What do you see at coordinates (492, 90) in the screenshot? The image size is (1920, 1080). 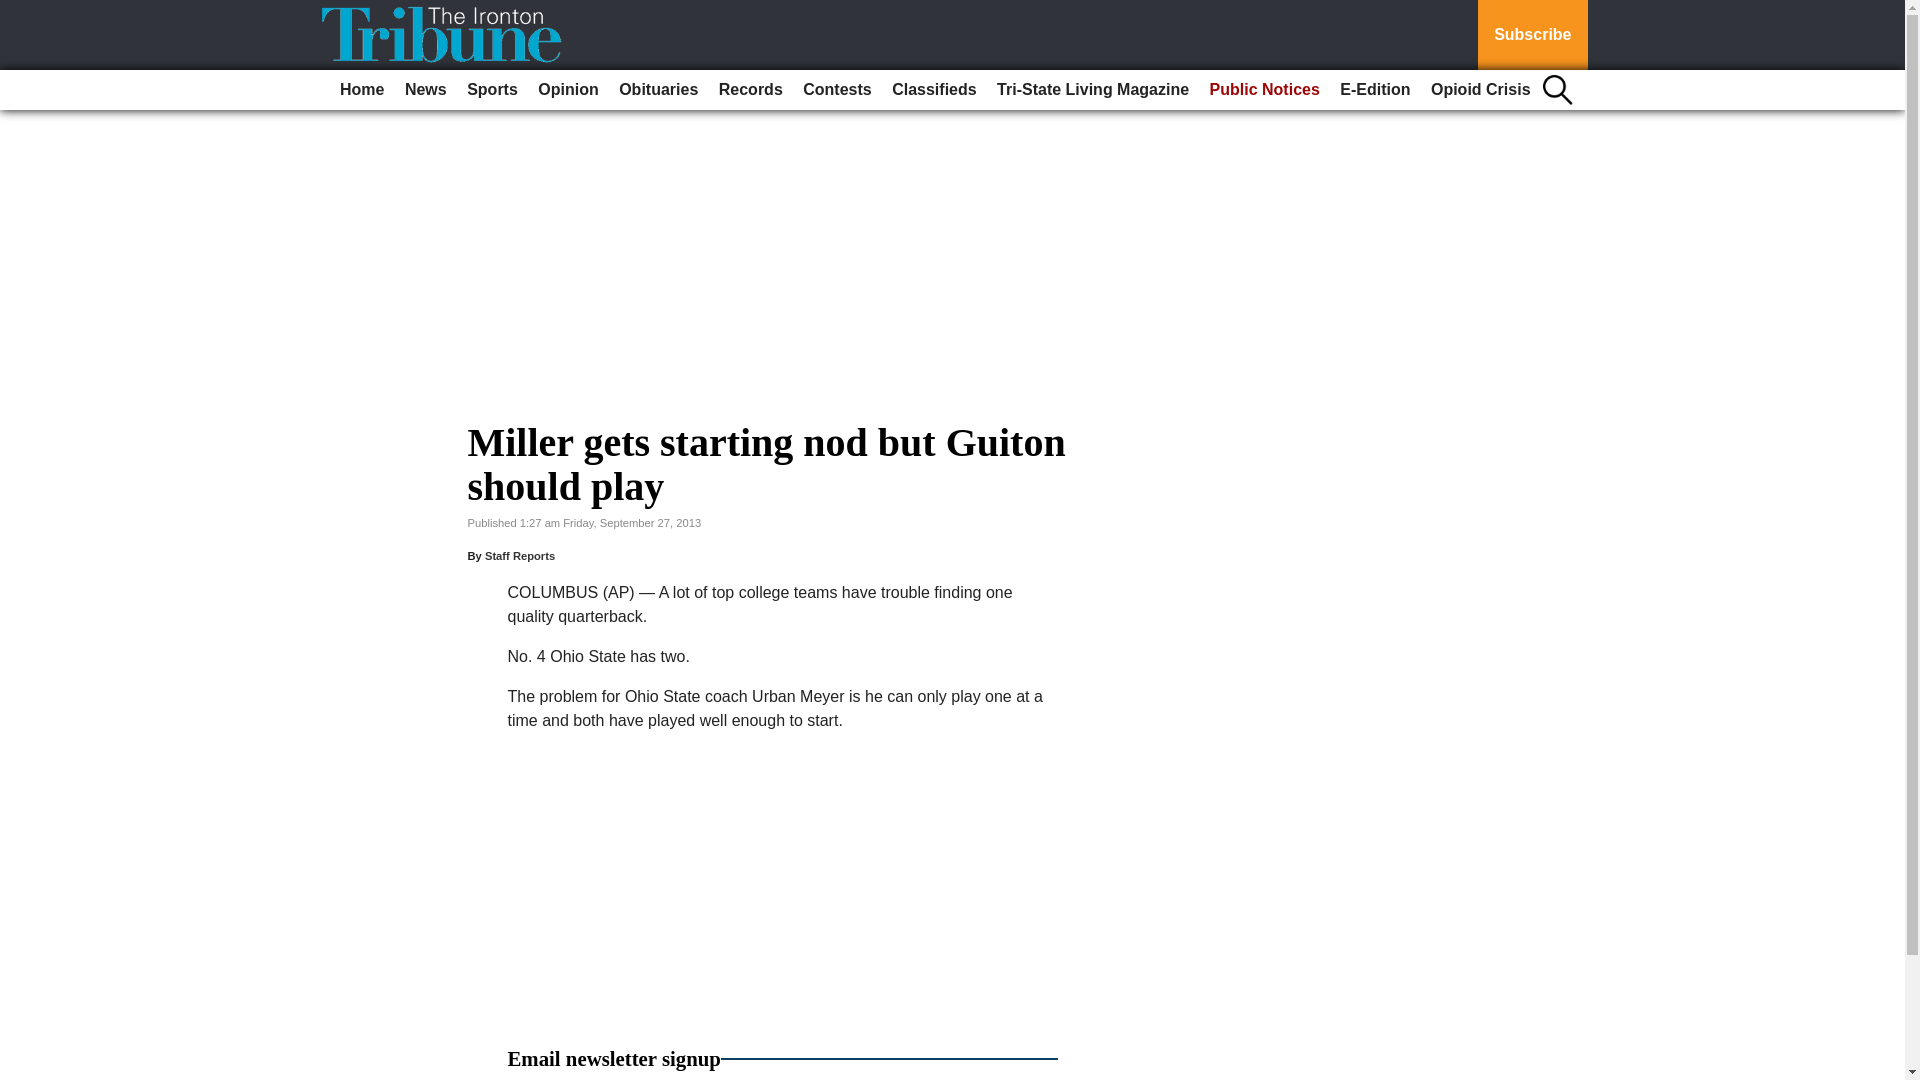 I see `Sports` at bounding box center [492, 90].